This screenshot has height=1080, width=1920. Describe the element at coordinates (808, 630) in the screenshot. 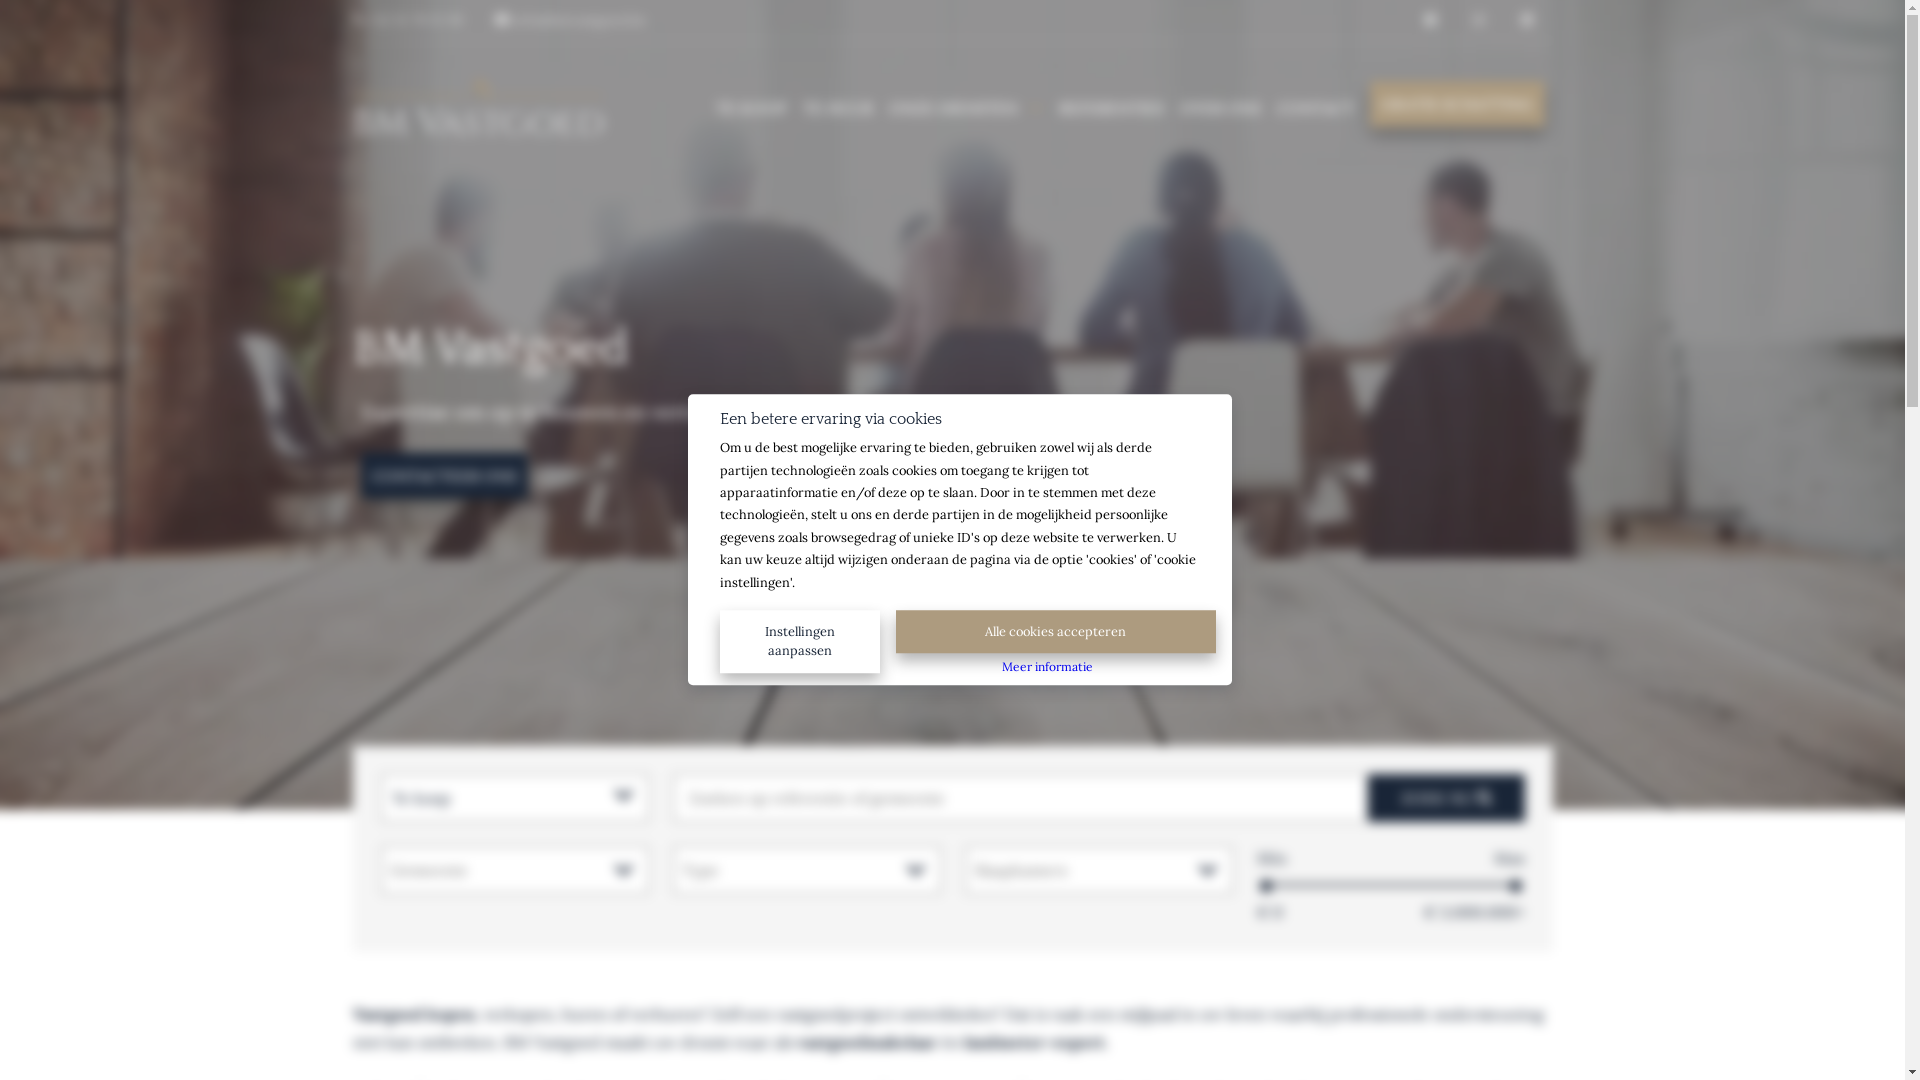

I see `Instellingen aanpassen` at that location.